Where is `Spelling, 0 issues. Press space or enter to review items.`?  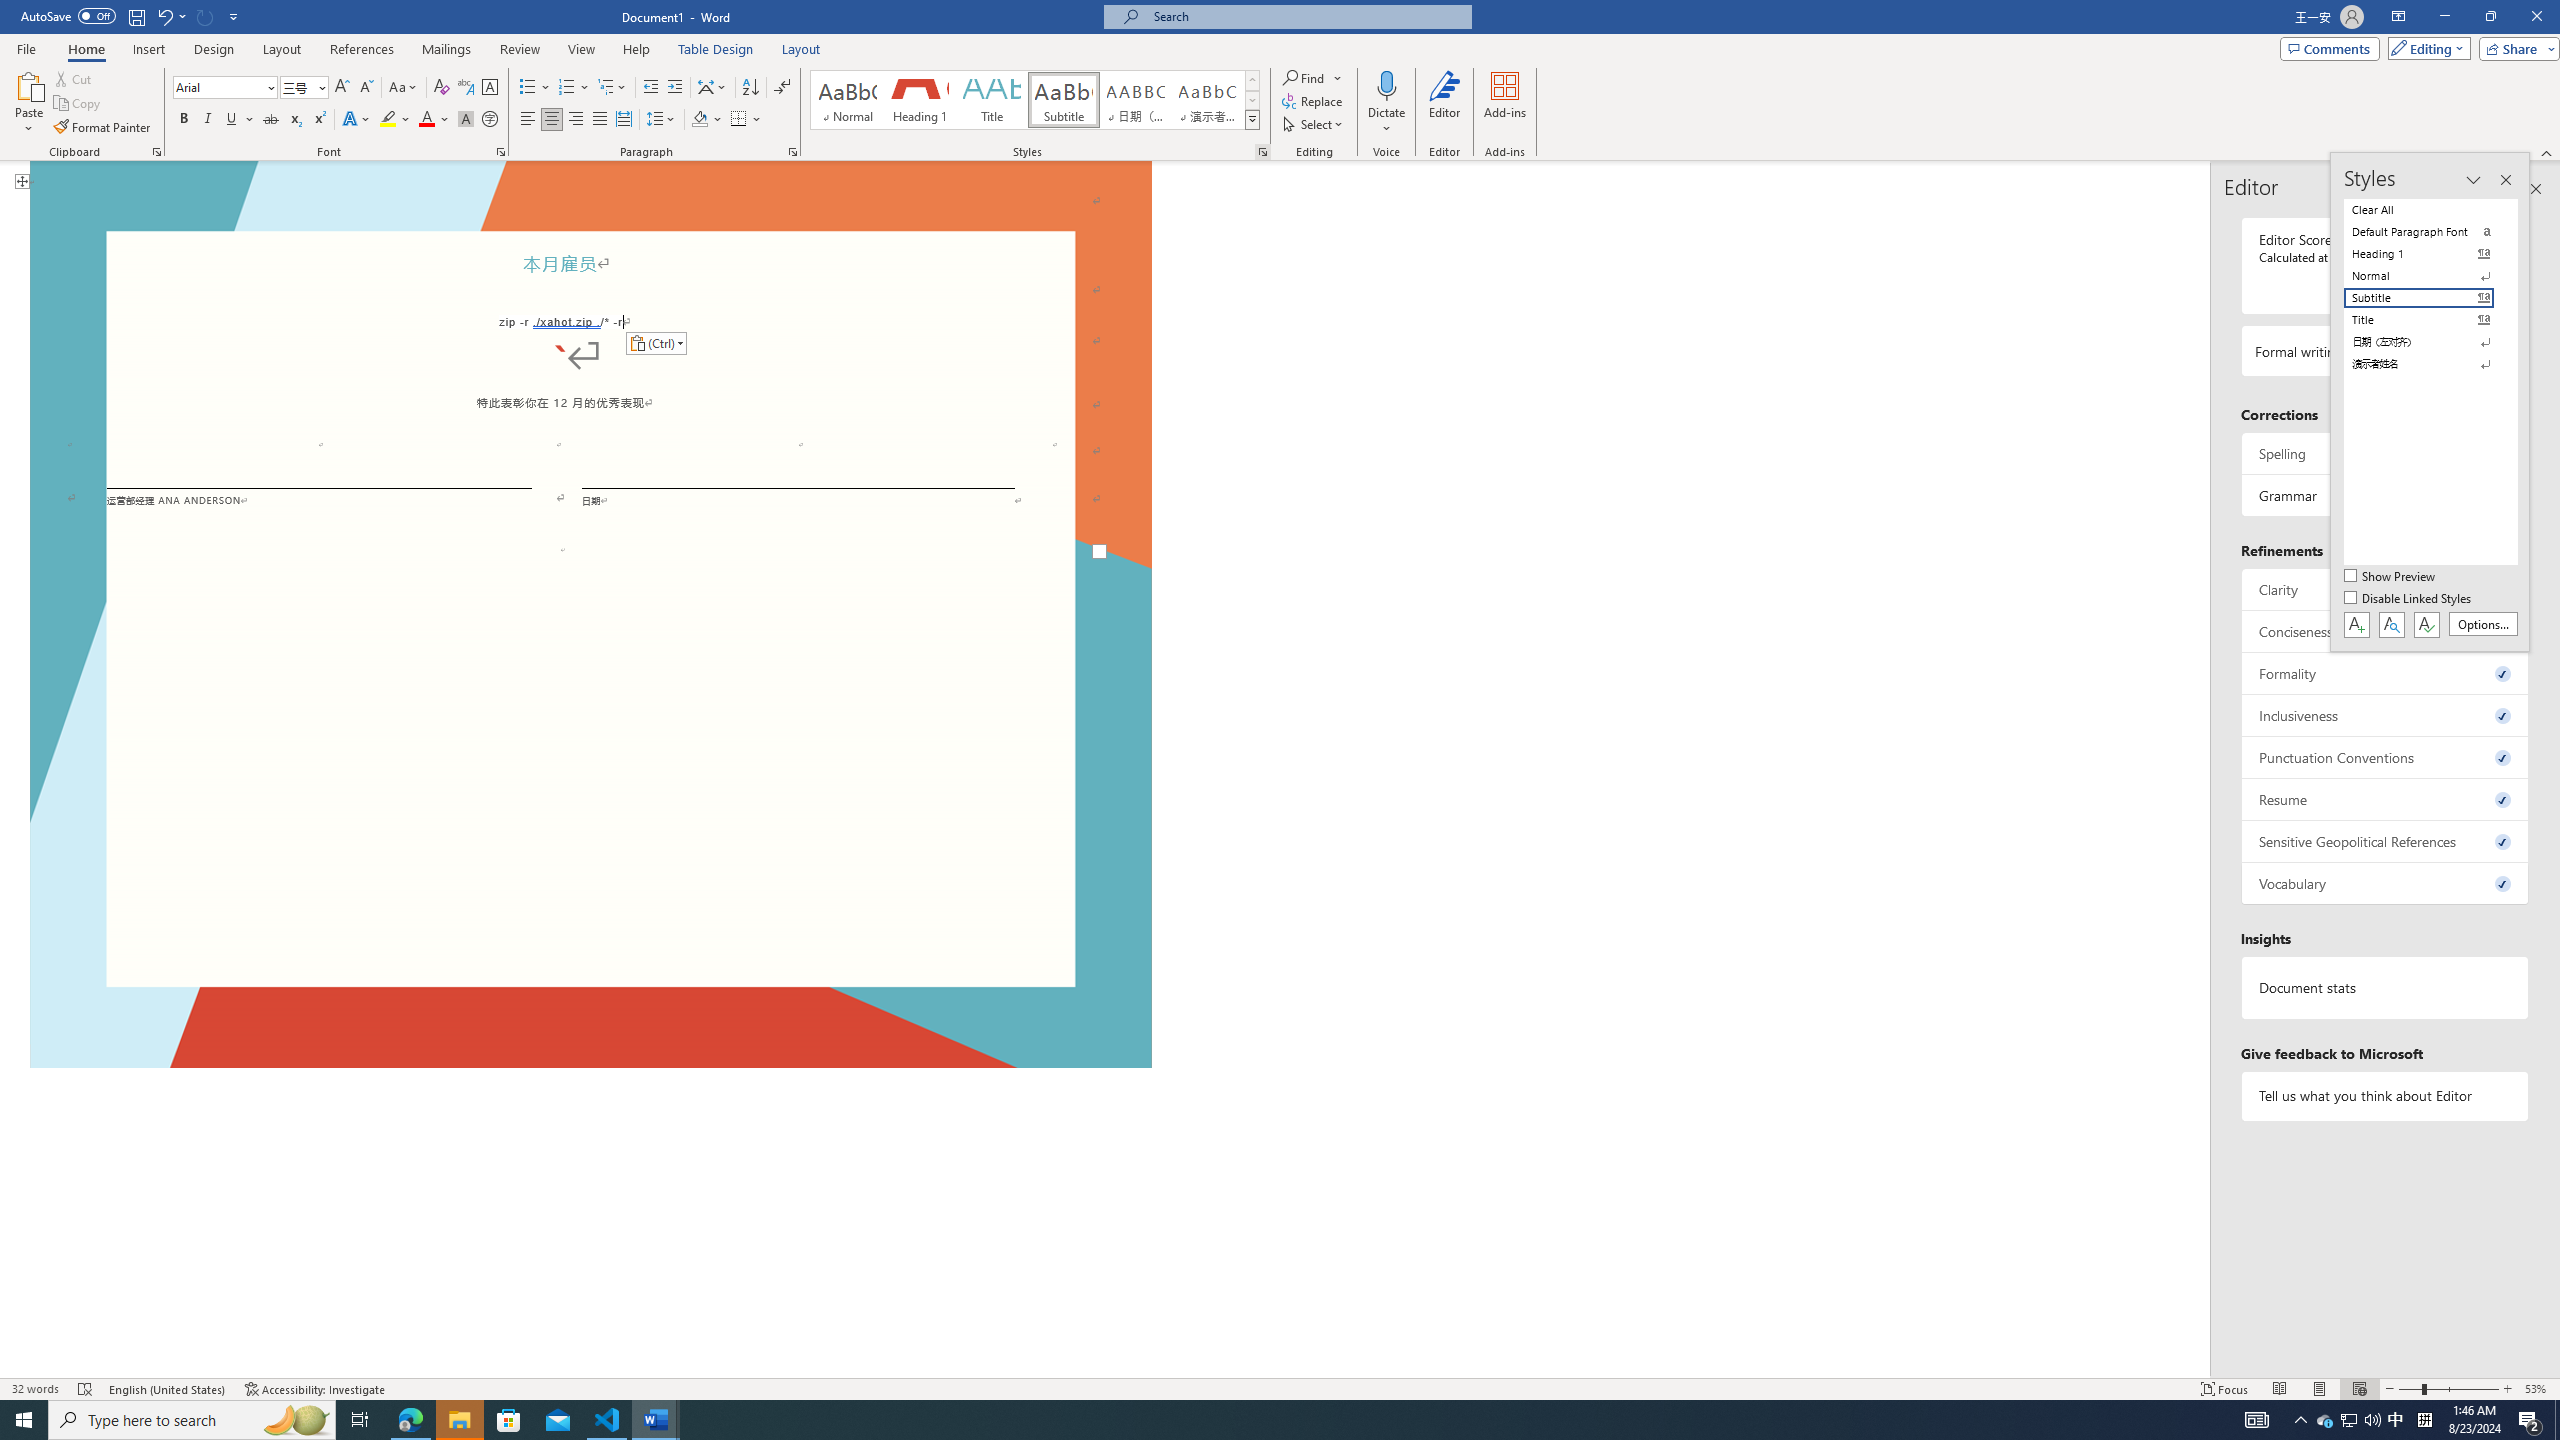
Spelling, 0 issues. Press space or enter to review items. is located at coordinates (2386, 453).